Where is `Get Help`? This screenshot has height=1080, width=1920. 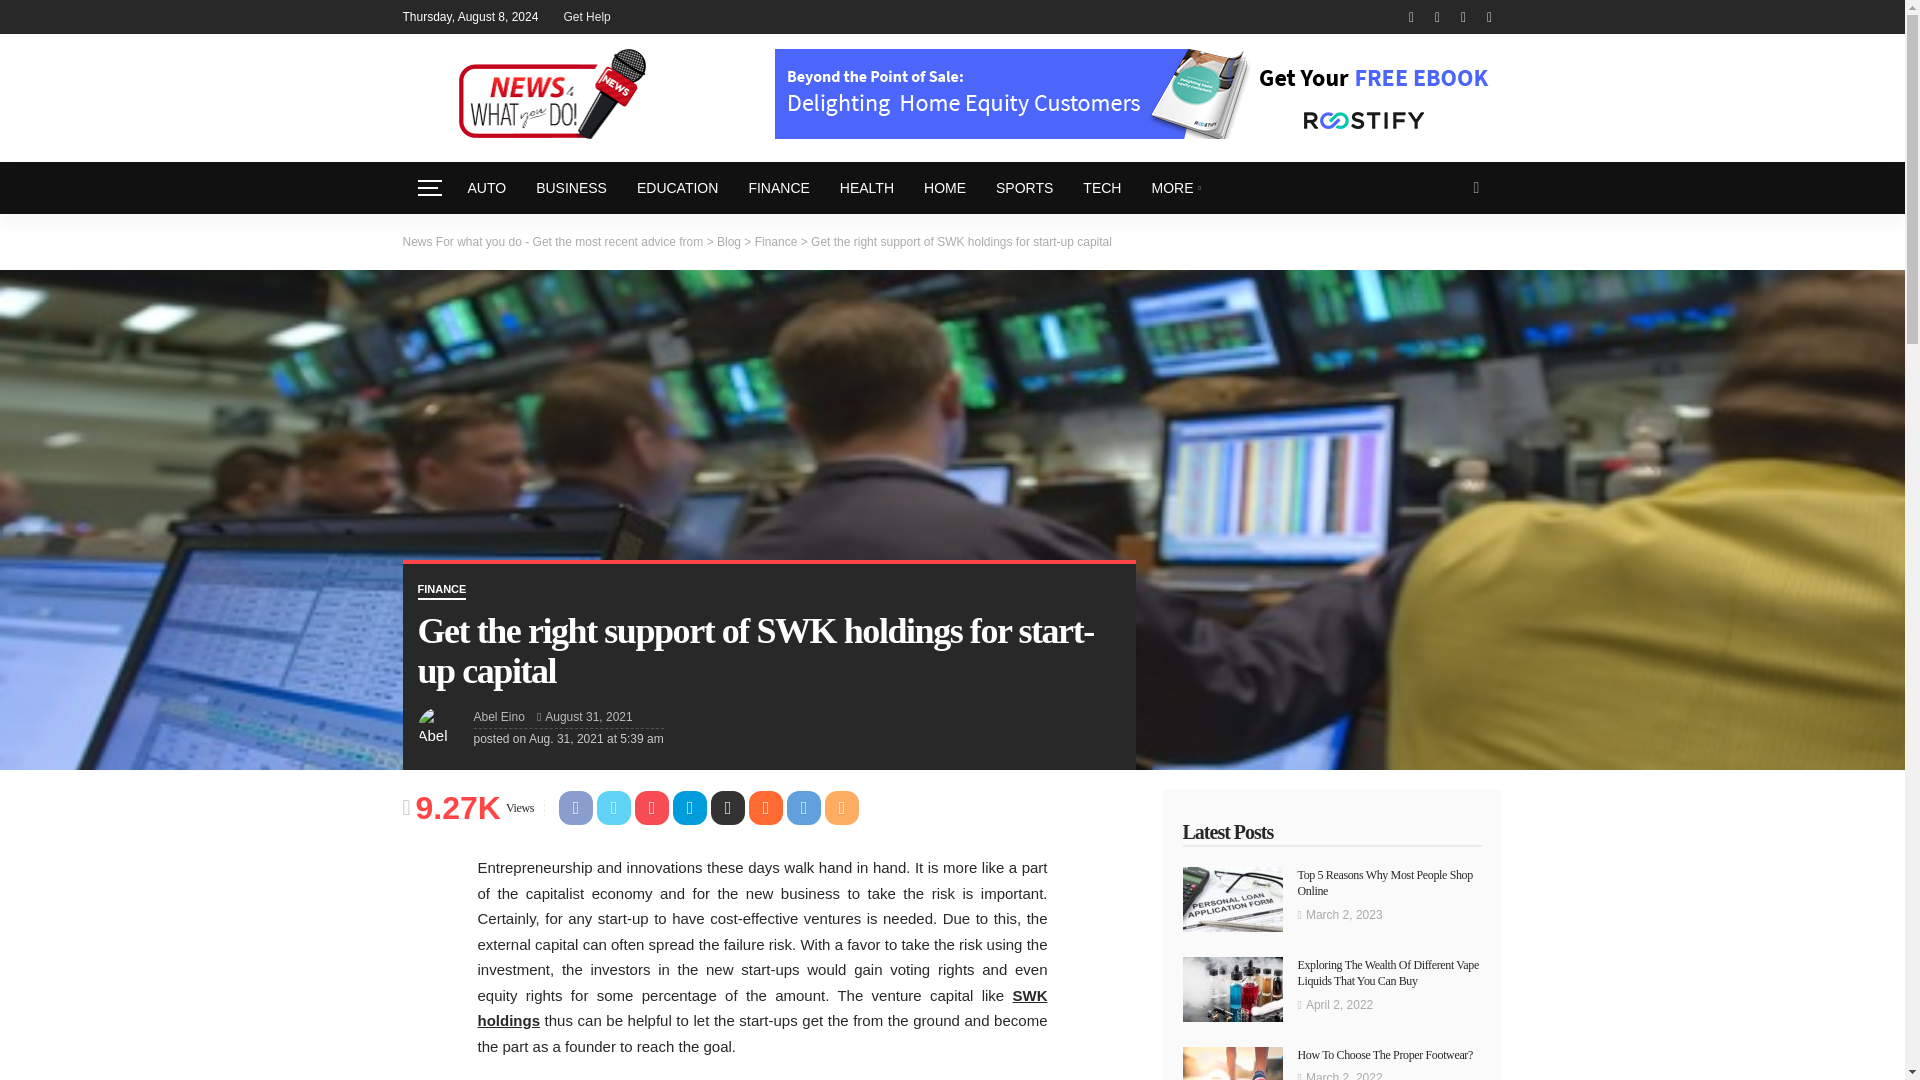
Get Help is located at coordinates (586, 16).